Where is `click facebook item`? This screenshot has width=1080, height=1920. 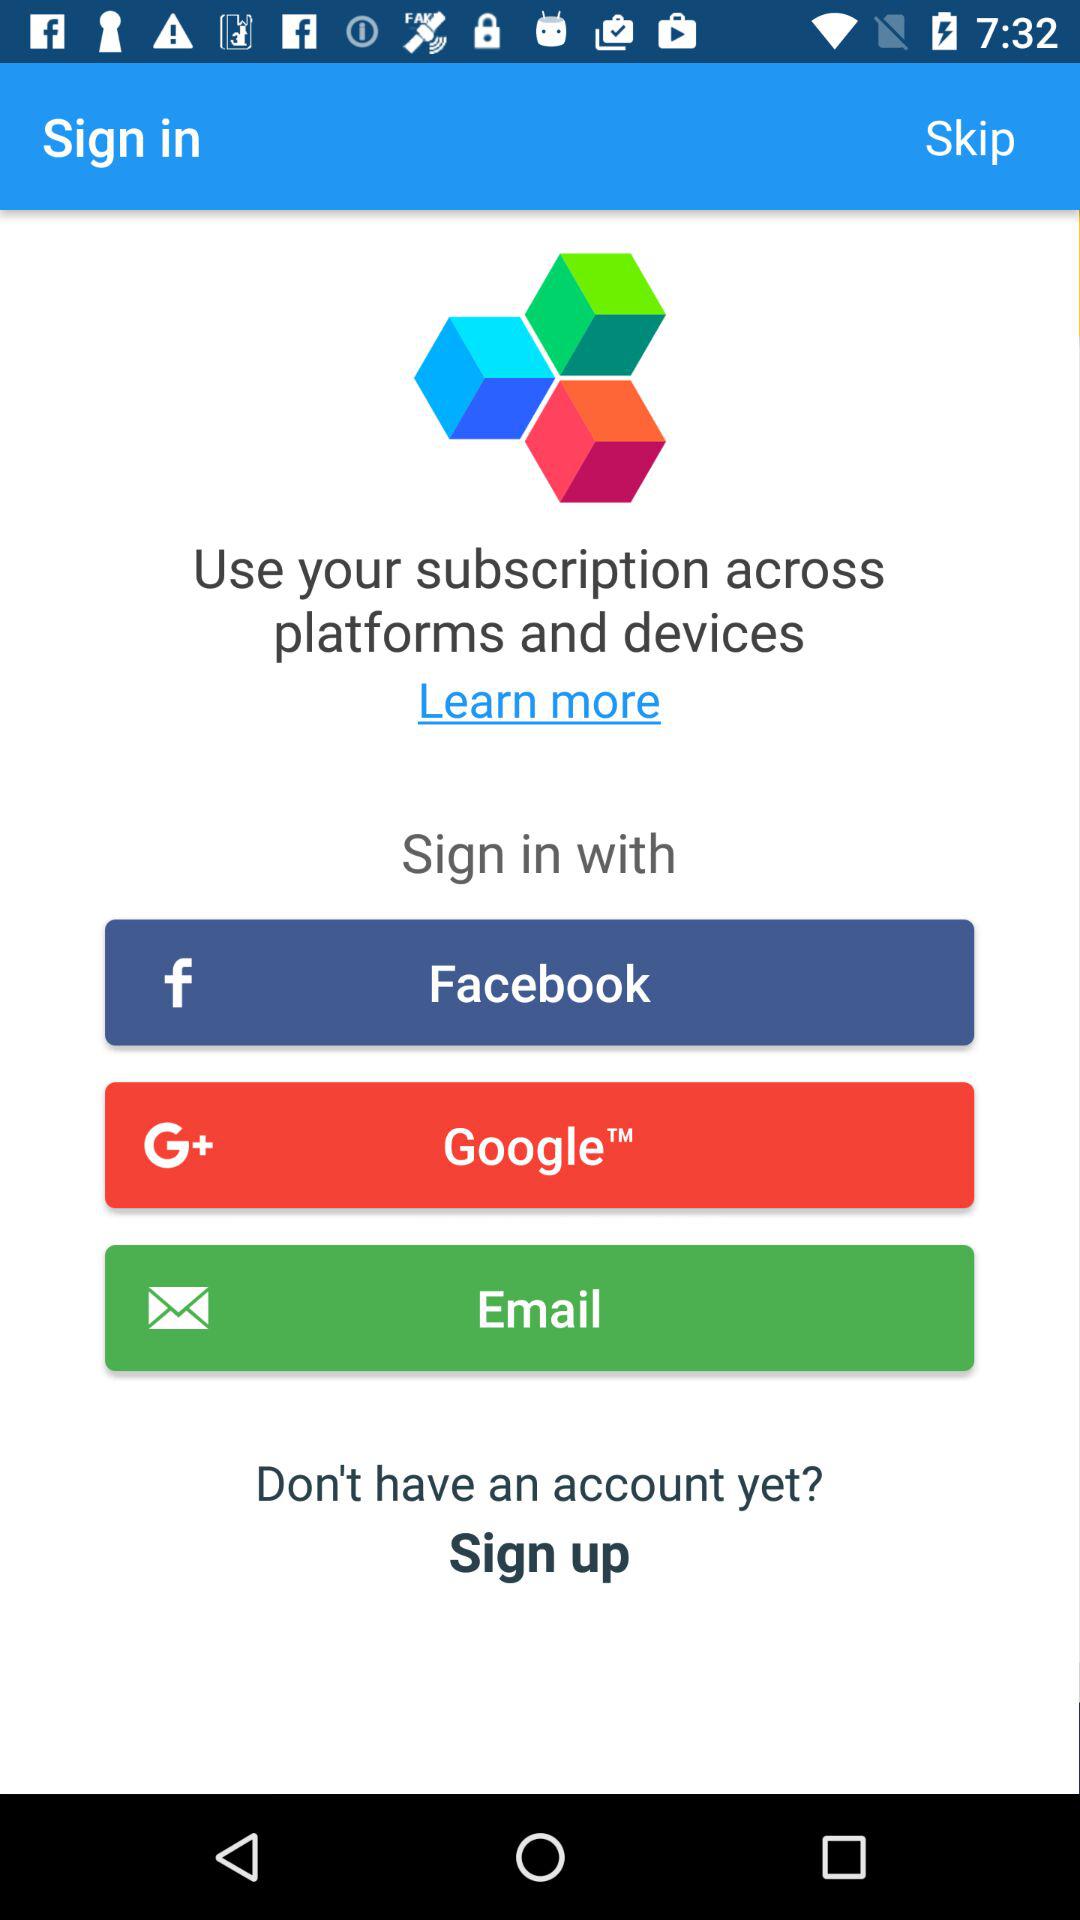
click facebook item is located at coordinates (540, 982).